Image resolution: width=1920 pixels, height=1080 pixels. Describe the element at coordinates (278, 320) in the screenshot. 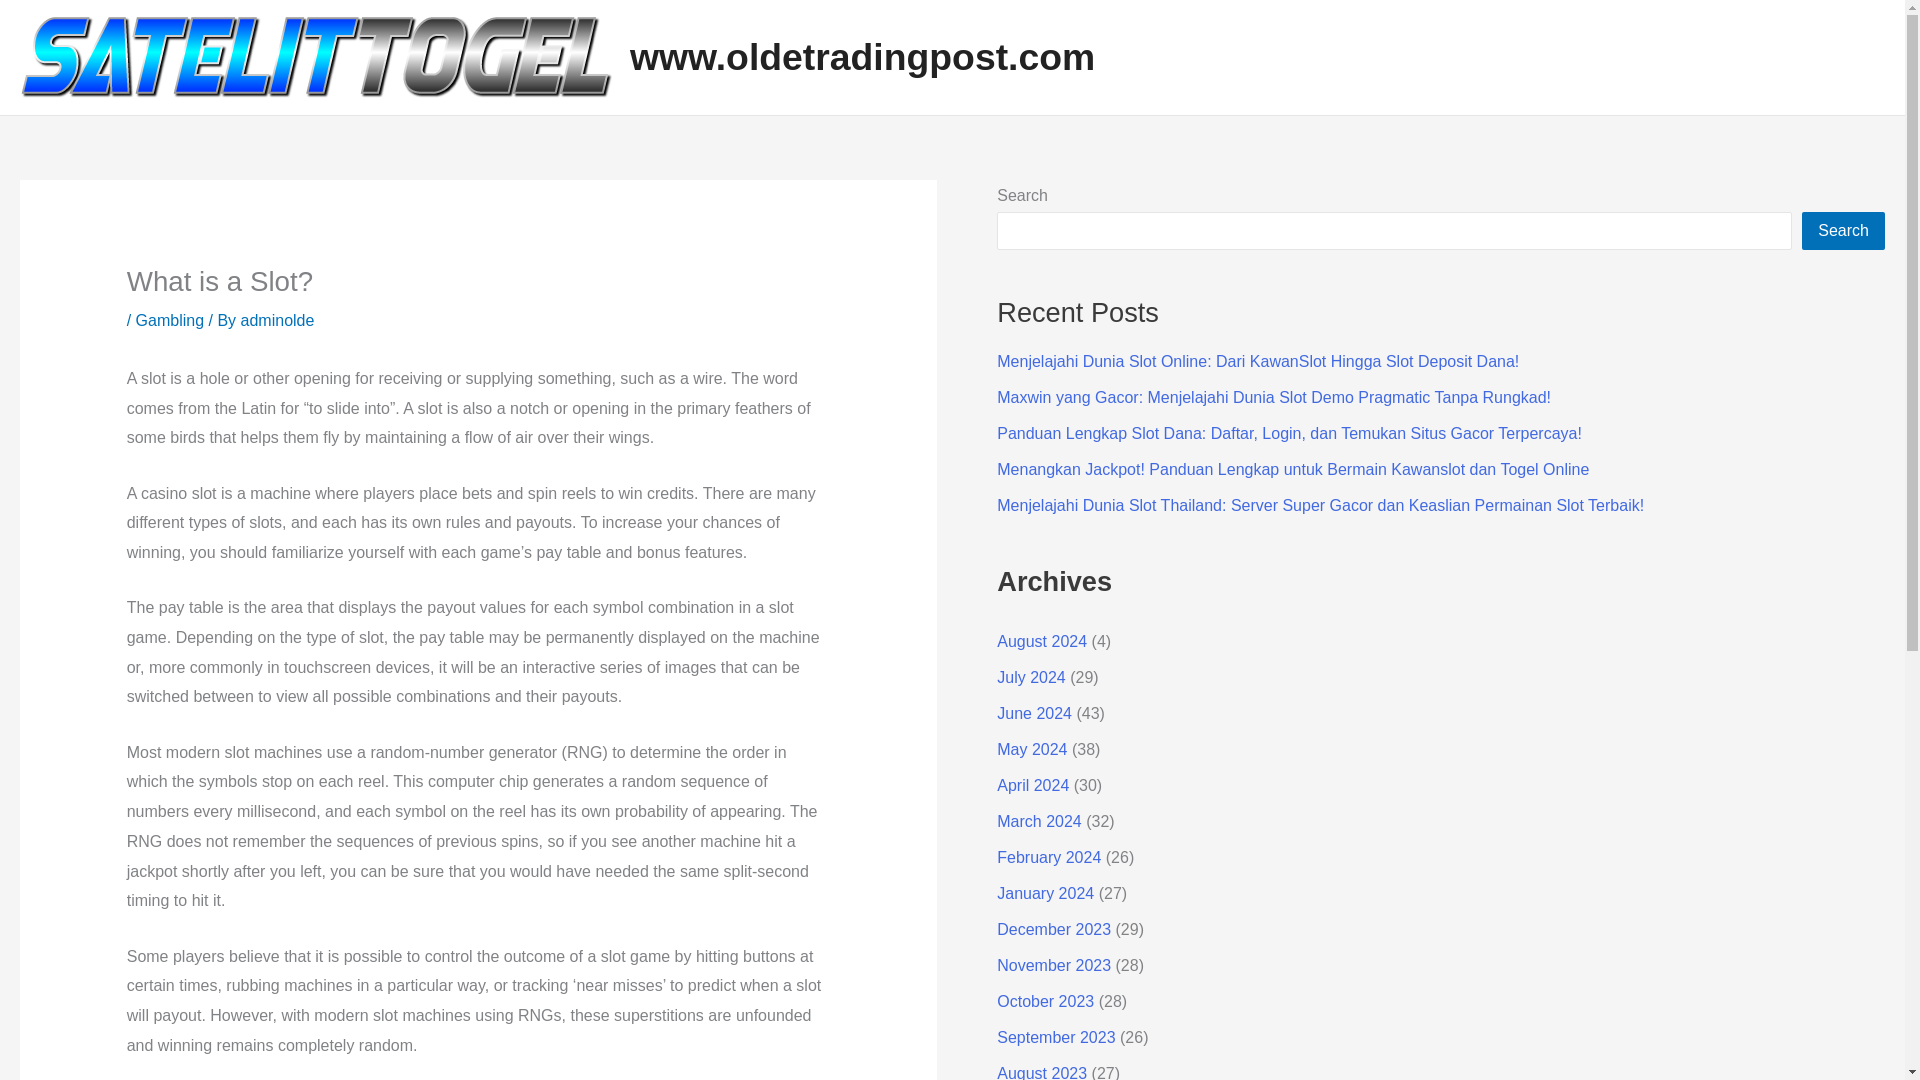

I see `View all posts by adminolde` at that location.